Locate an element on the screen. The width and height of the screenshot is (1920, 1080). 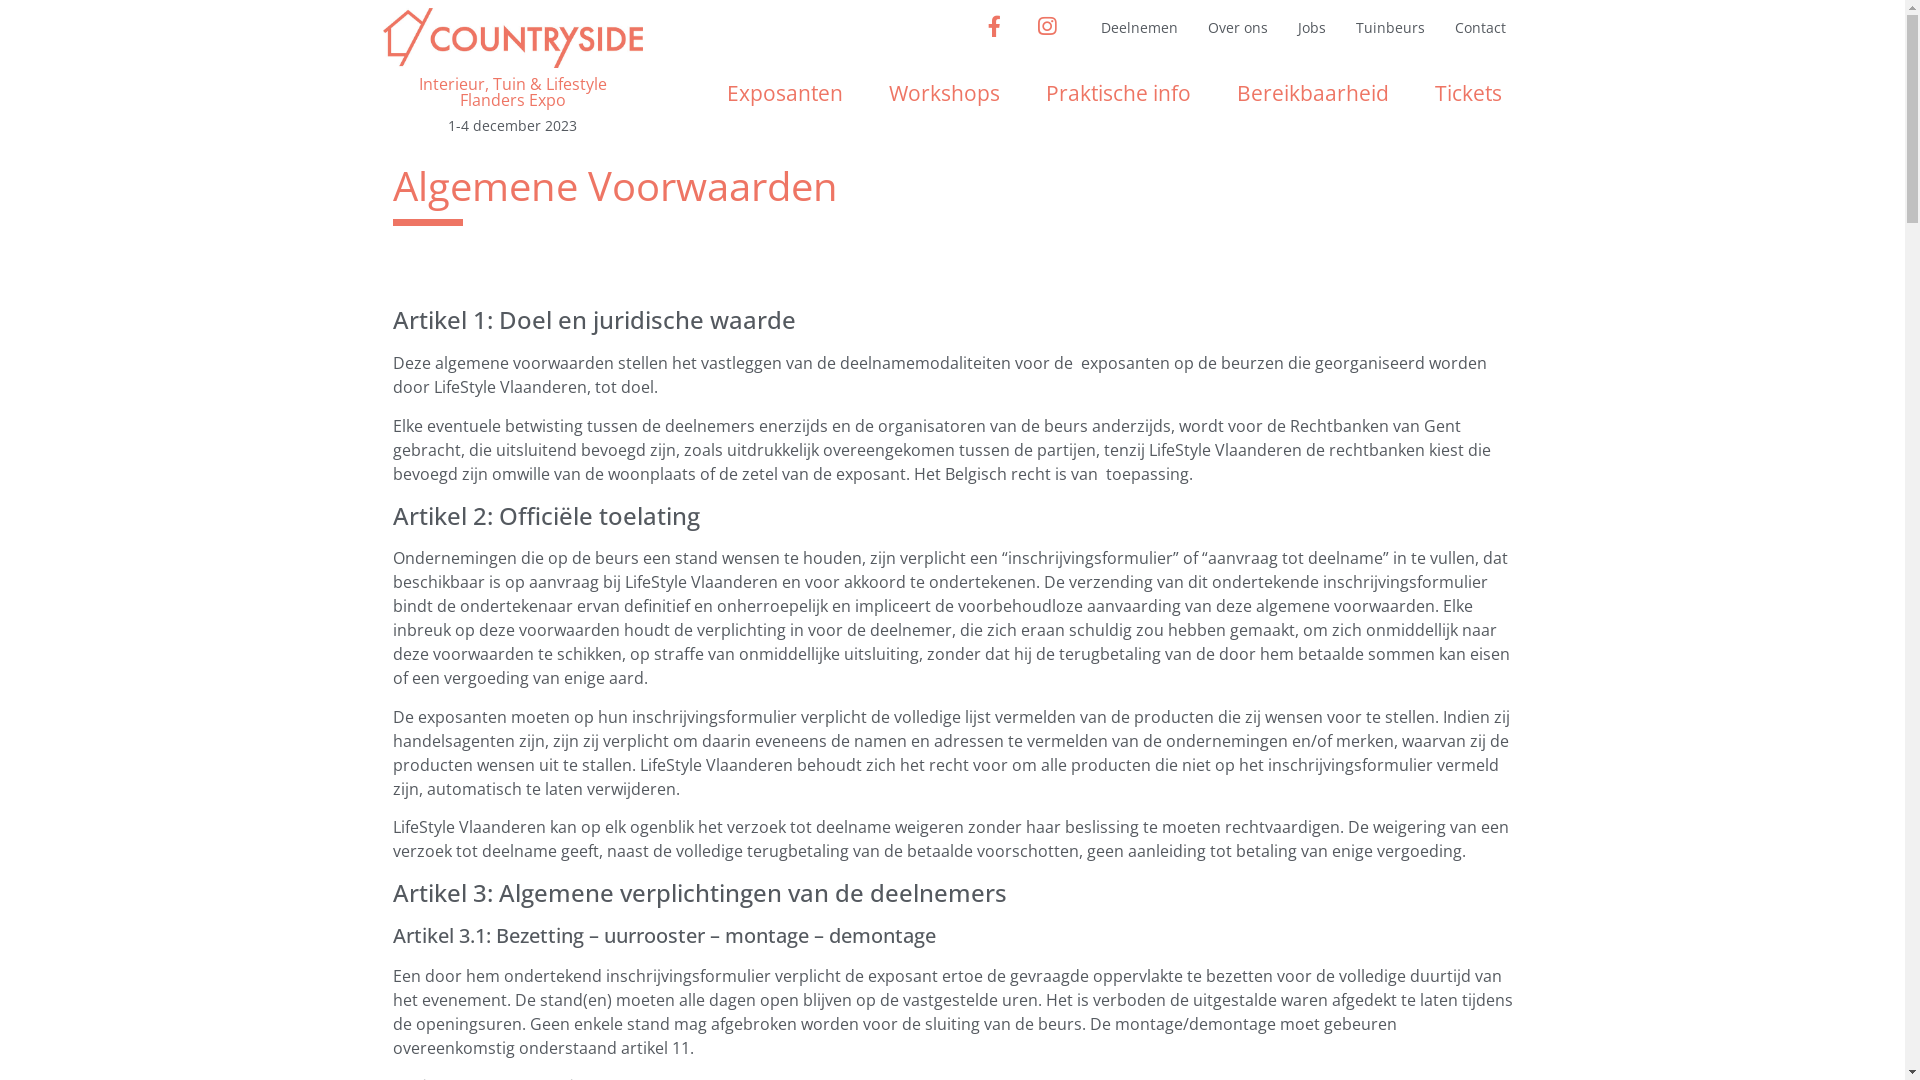
Jobs is located at coordinates (1312, 28).